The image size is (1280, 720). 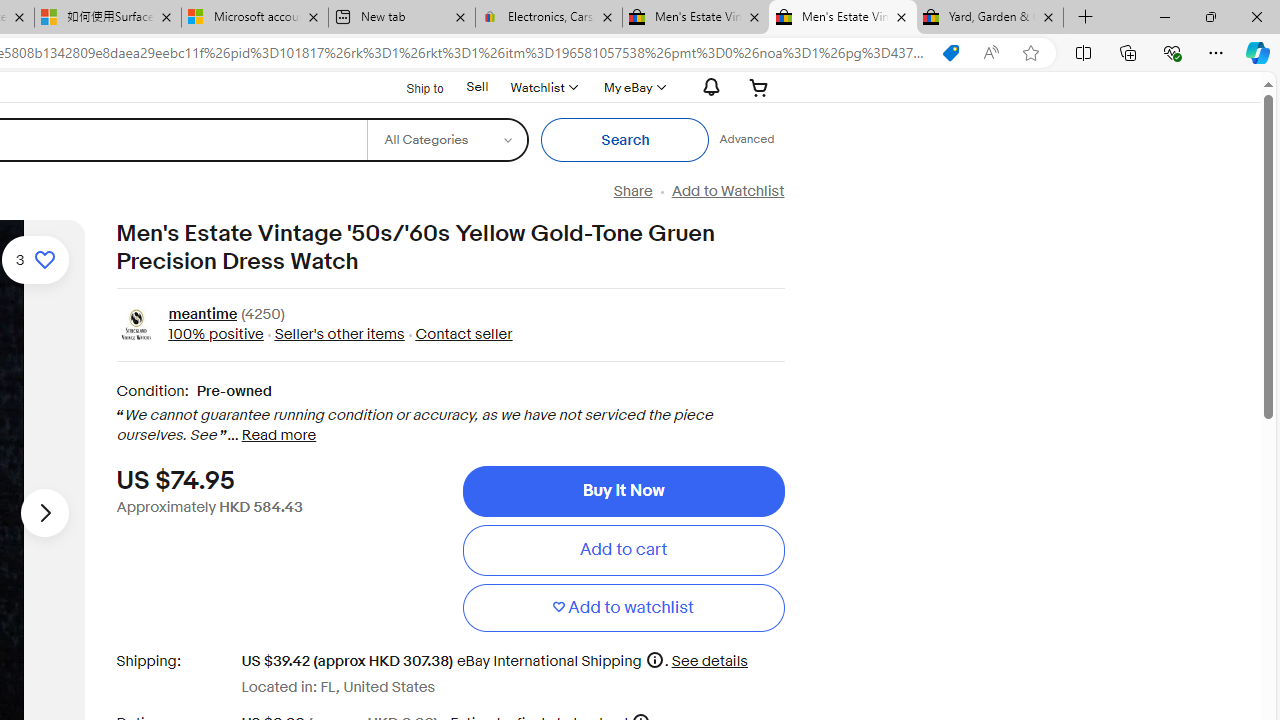 What do you see at coordinates (759, 87) in the screenshot?
I see `Expand Cart` at bounding box center [759, 87].